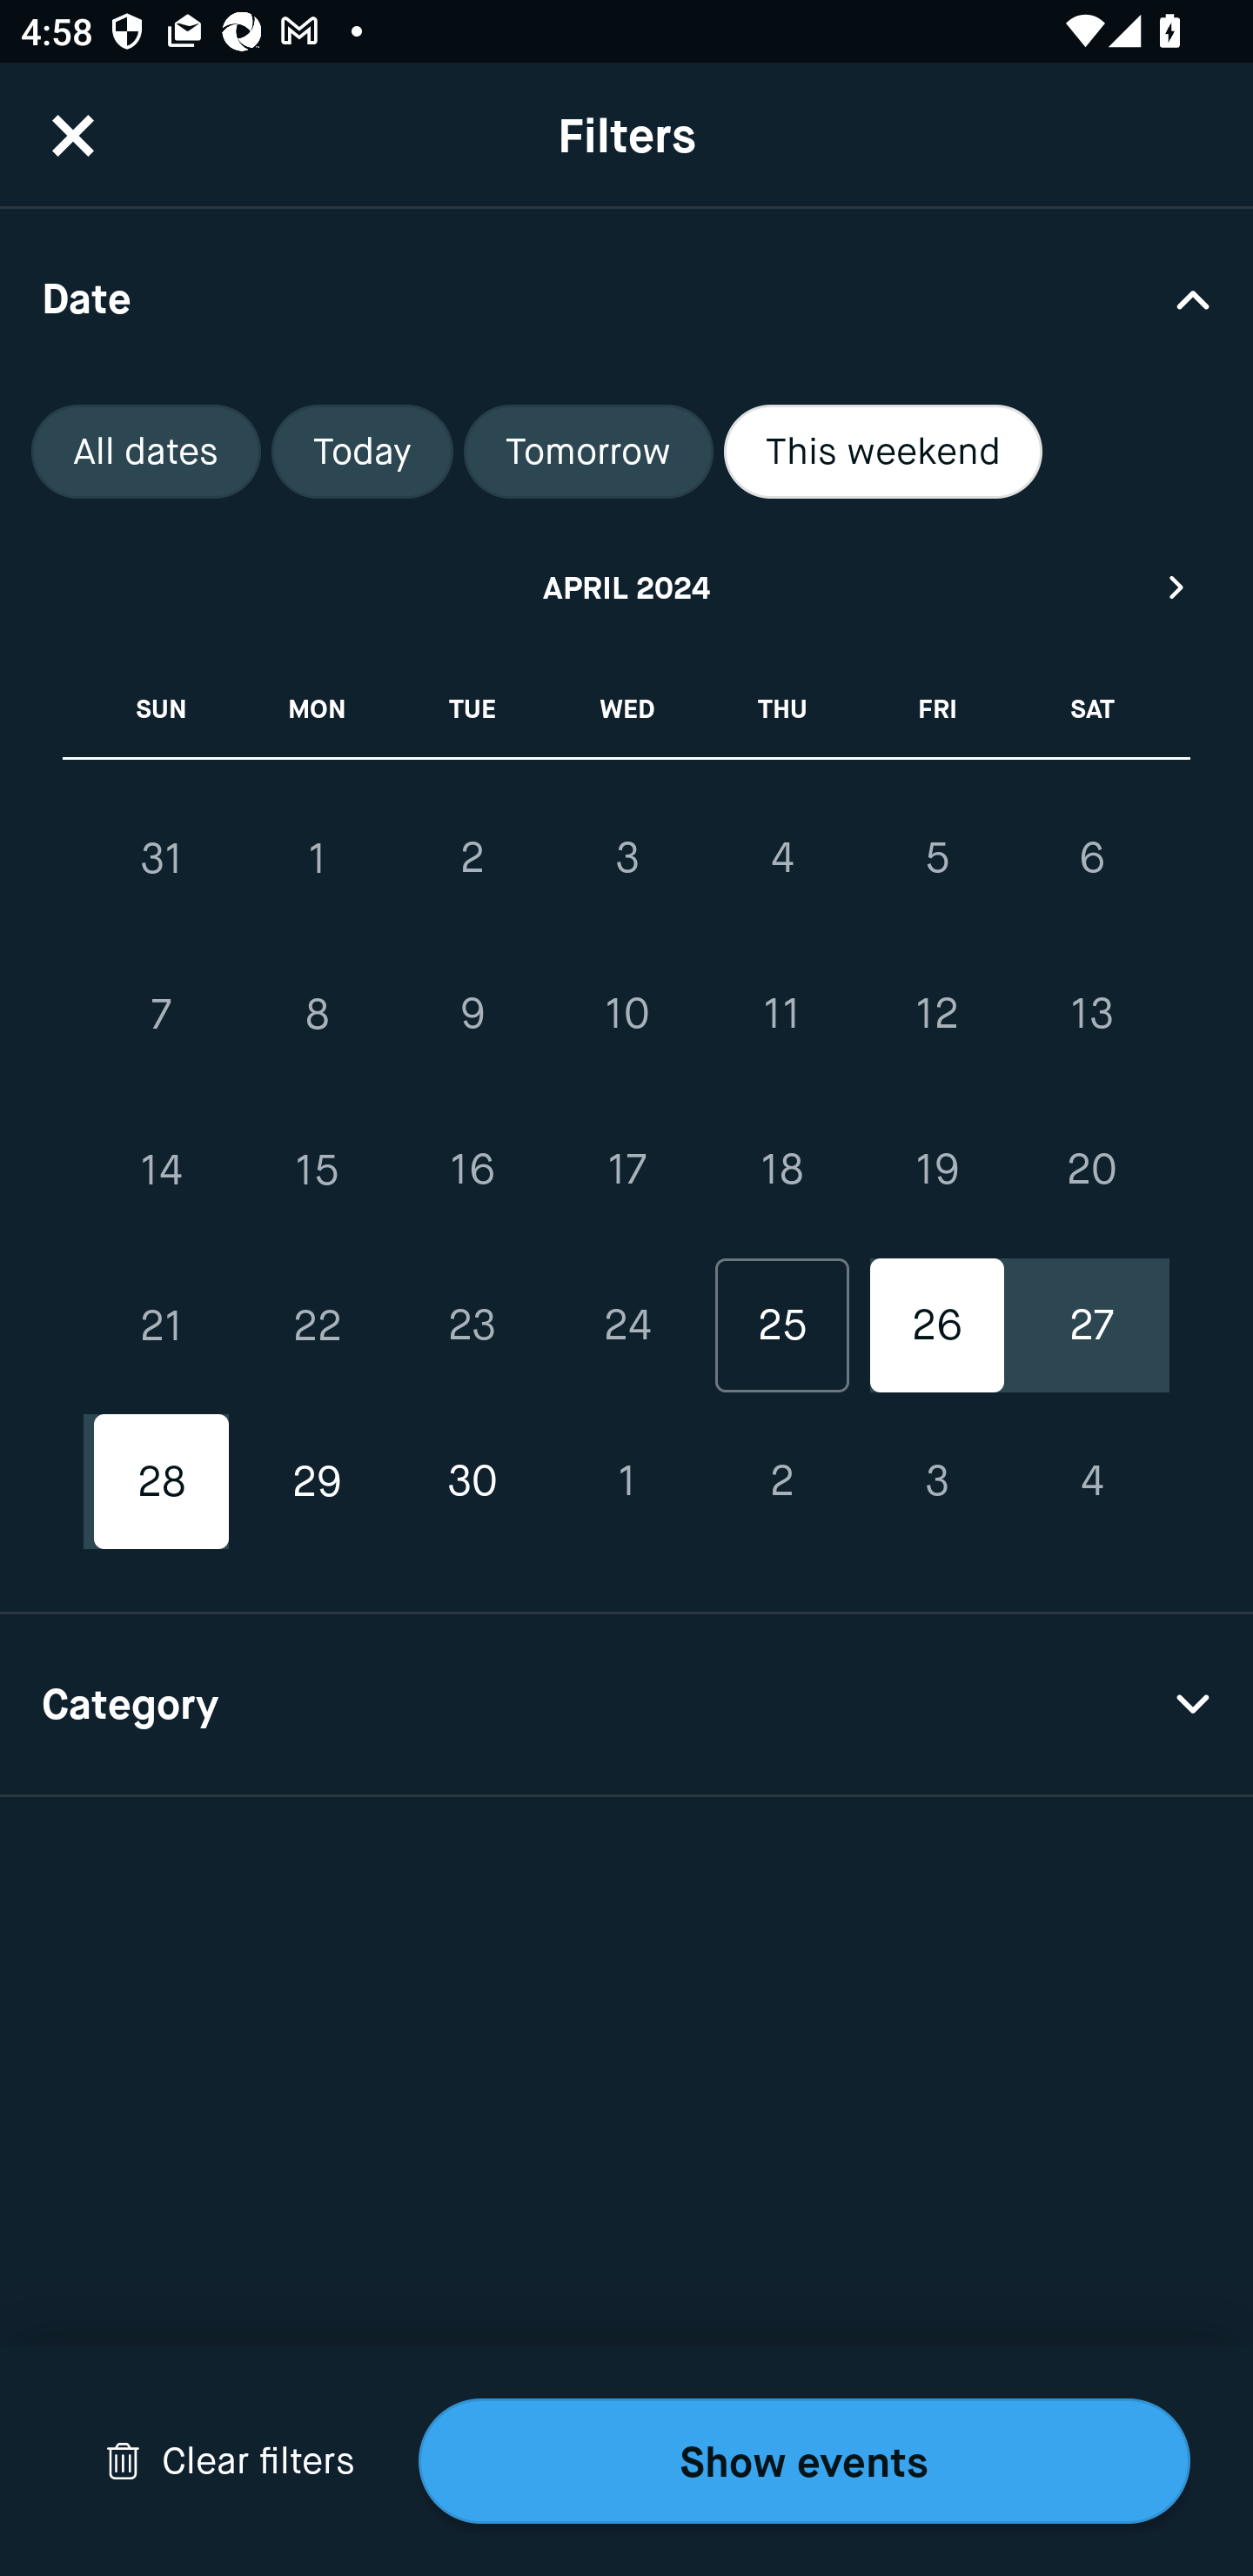  What do you see at coordinates (162, 1170) in the screenshot?
I see `14` at bounding box center [162, 1170].